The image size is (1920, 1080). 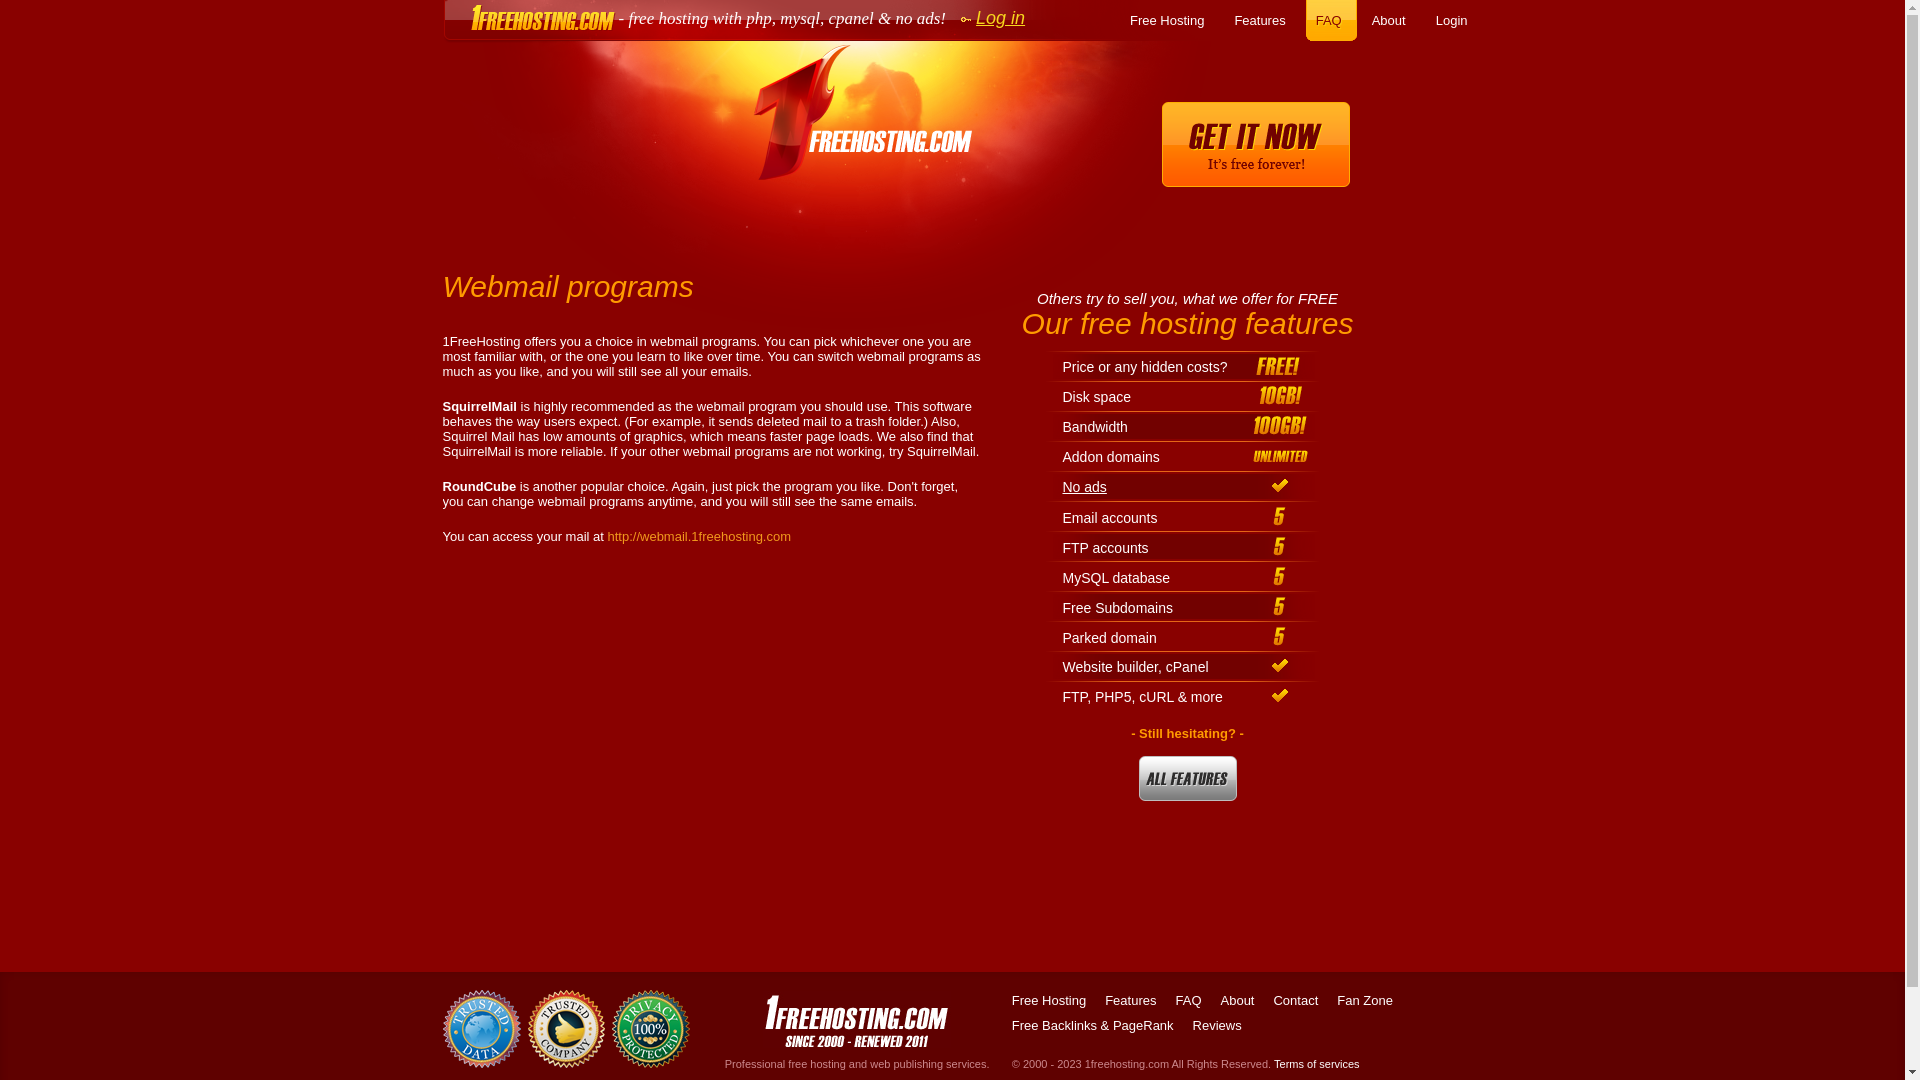 What do you see at coordinates (857, 1020) in the screenshot?
I see ` ` at bounding box center [857, 1020].